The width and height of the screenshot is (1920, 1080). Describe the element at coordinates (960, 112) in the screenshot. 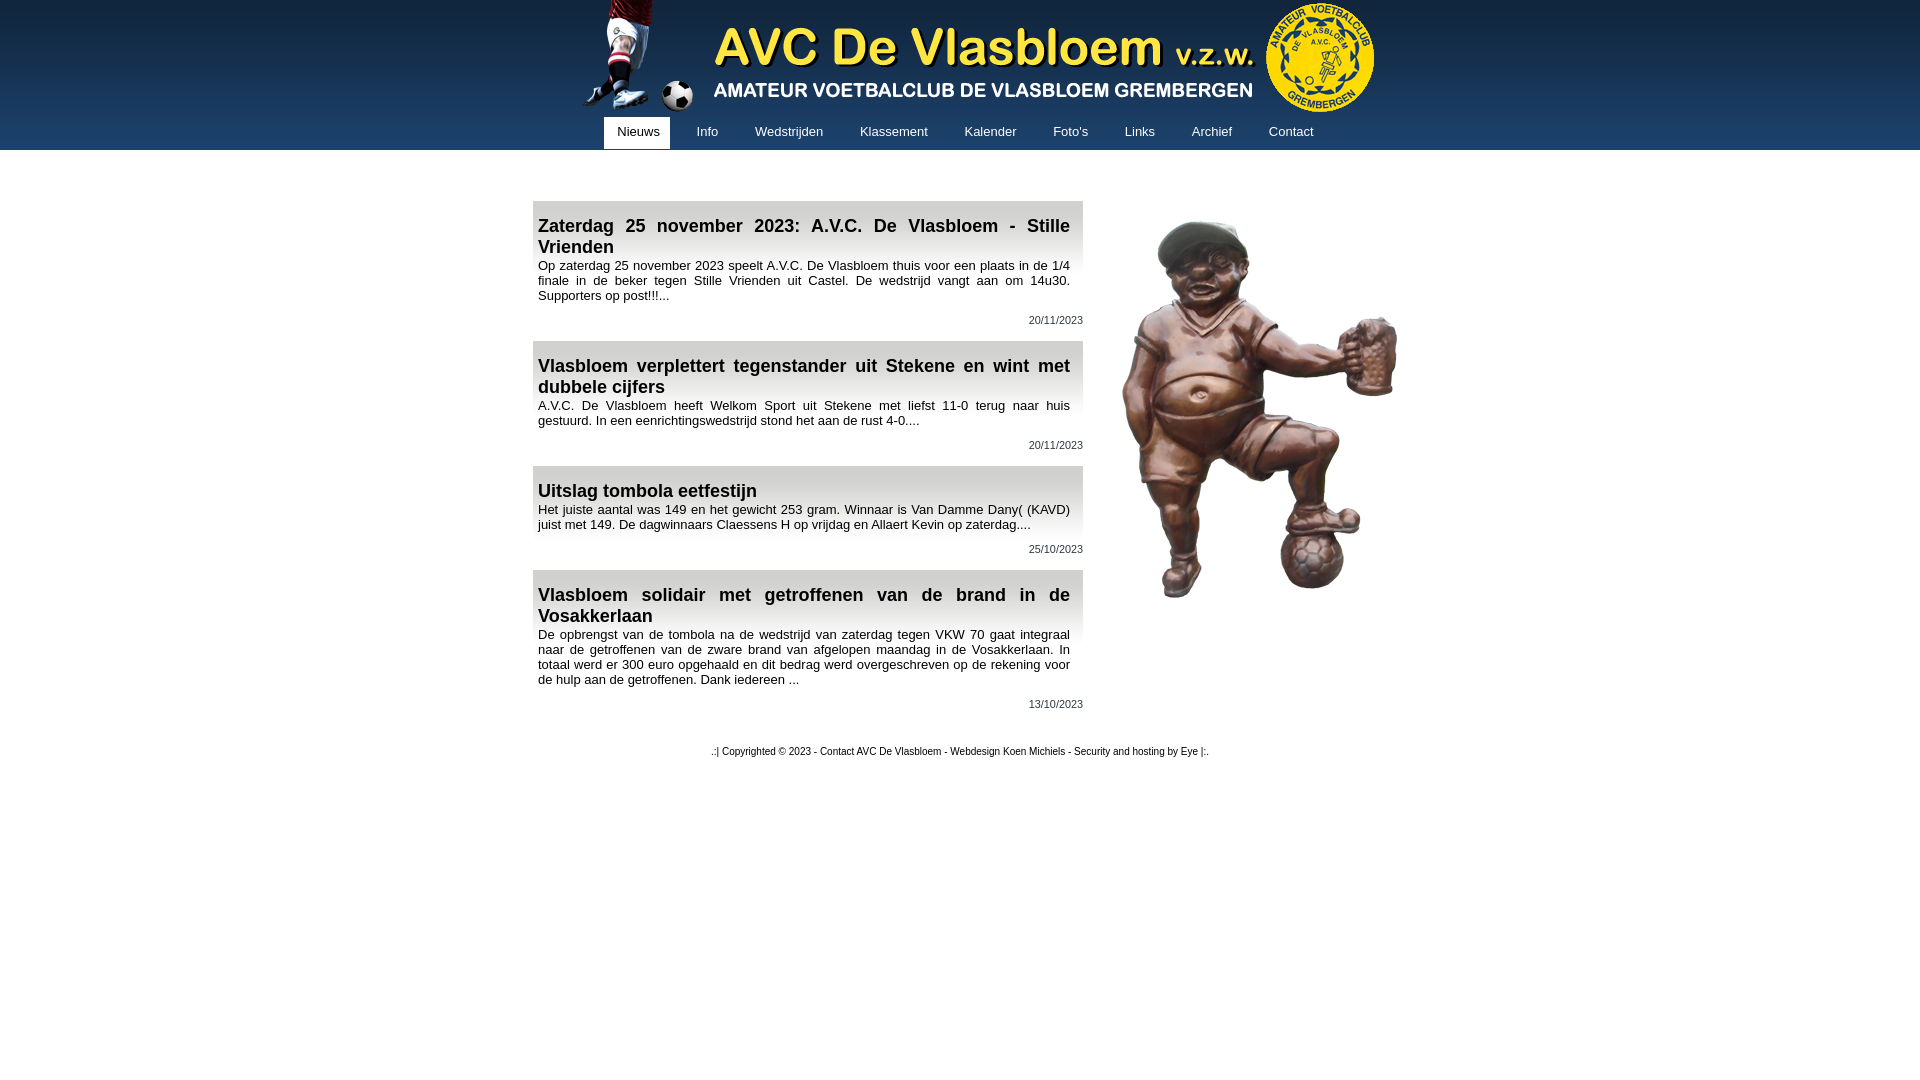

I see `Home` at that location.